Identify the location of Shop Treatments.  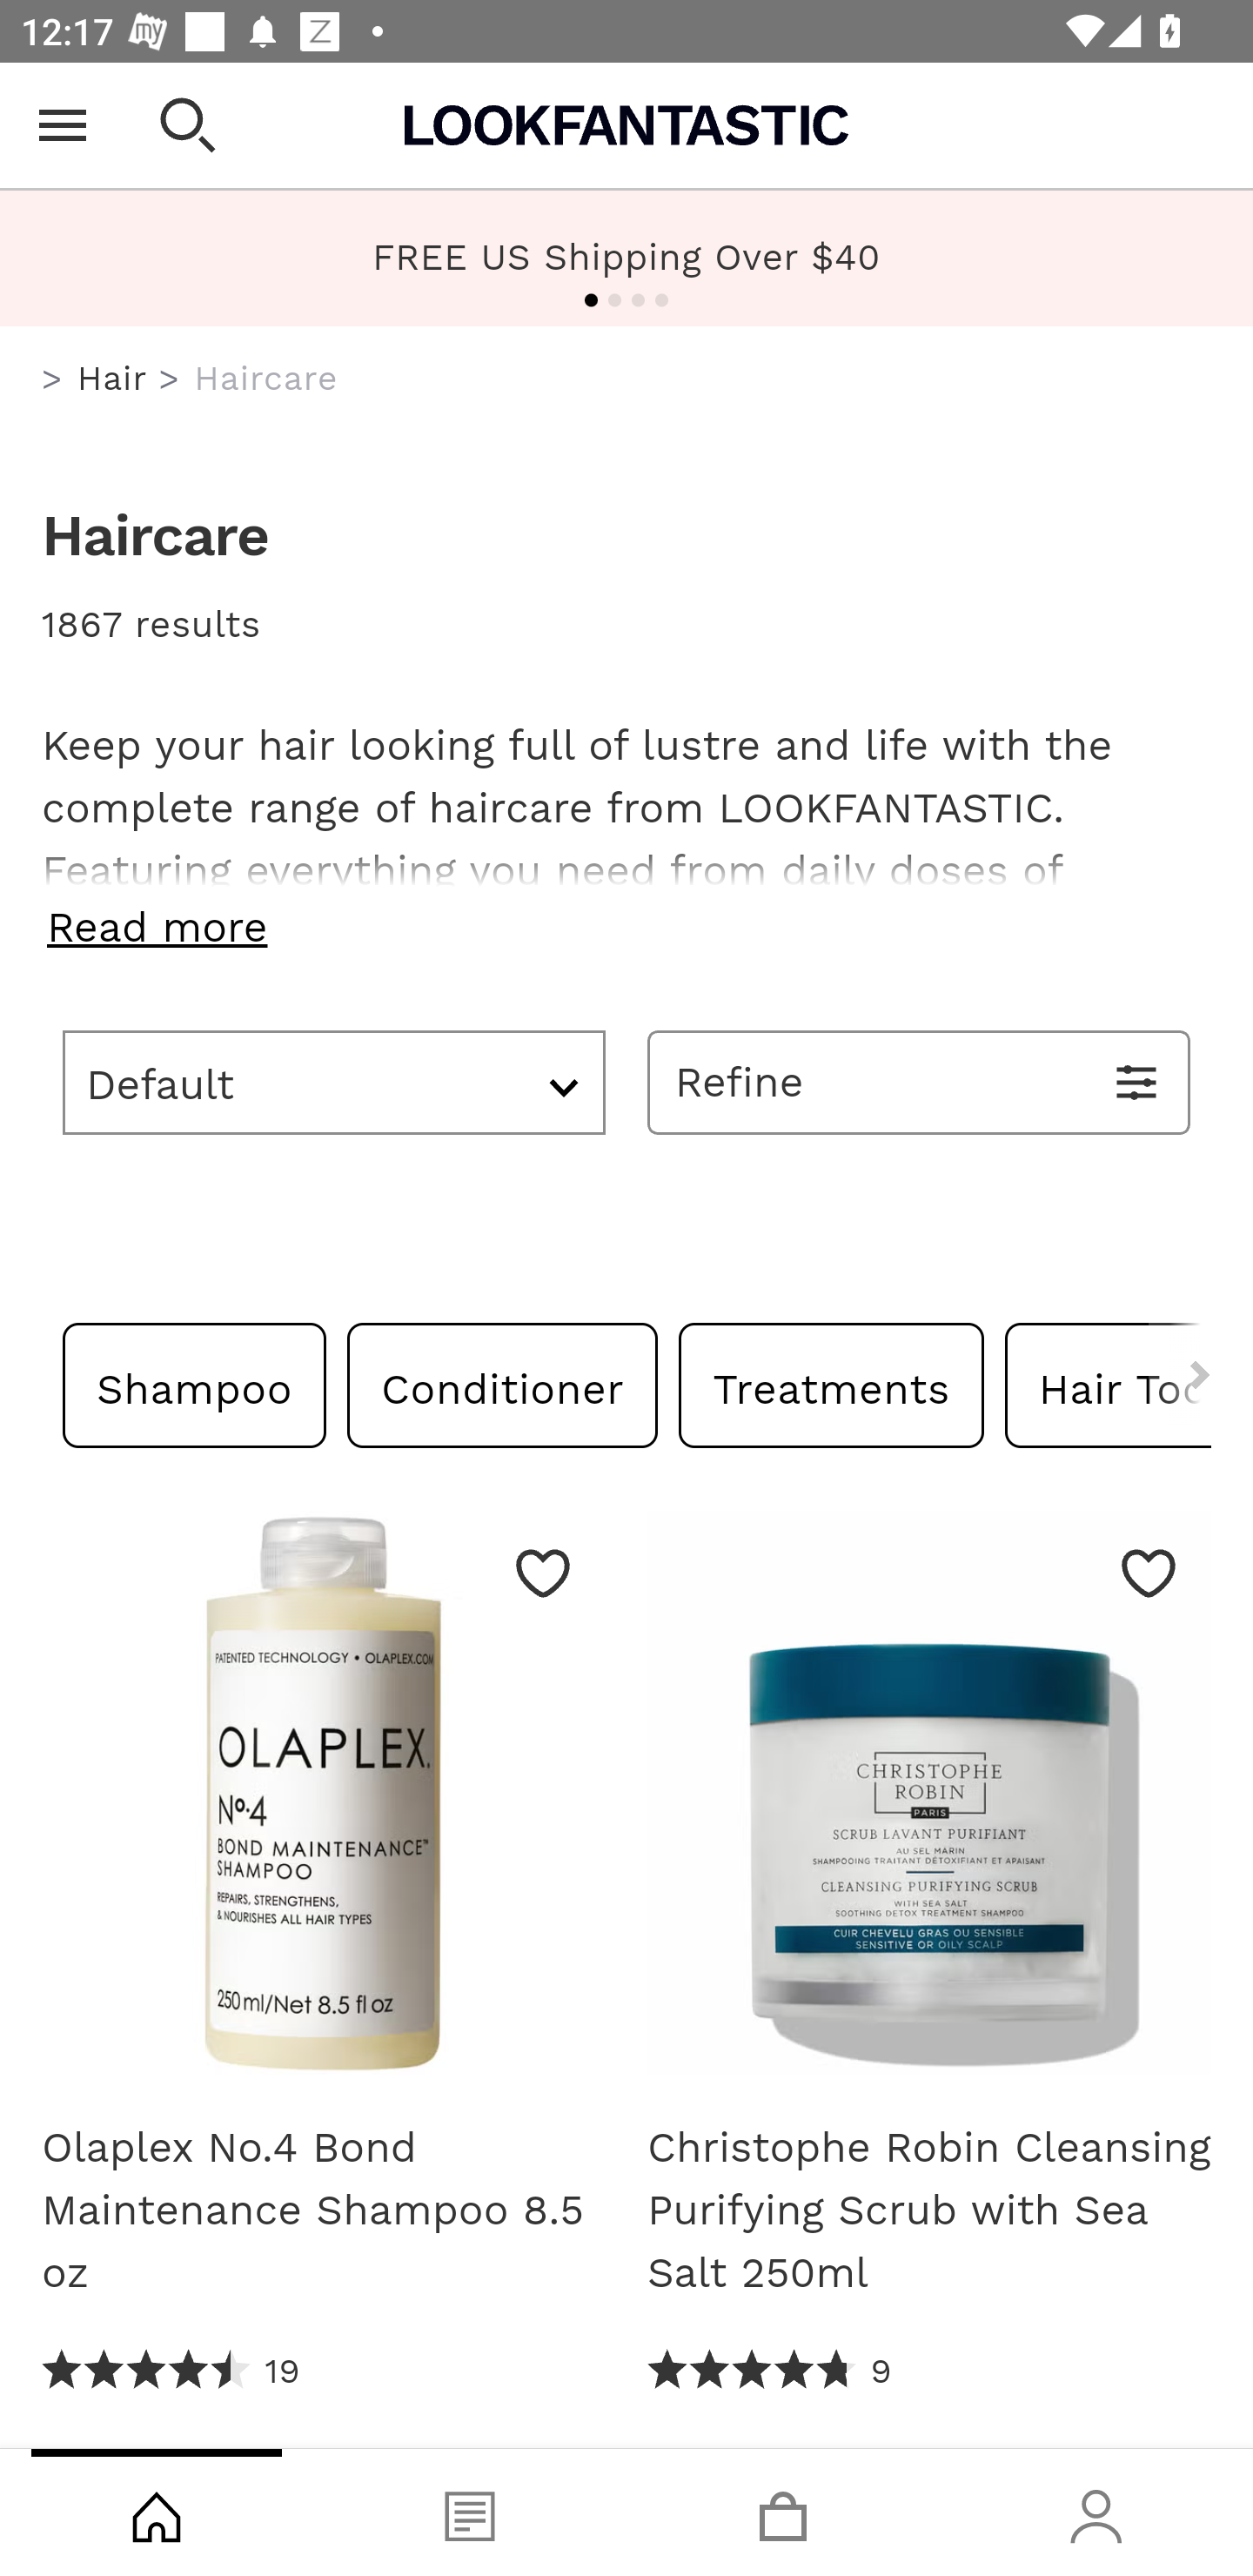
(831, 1384).